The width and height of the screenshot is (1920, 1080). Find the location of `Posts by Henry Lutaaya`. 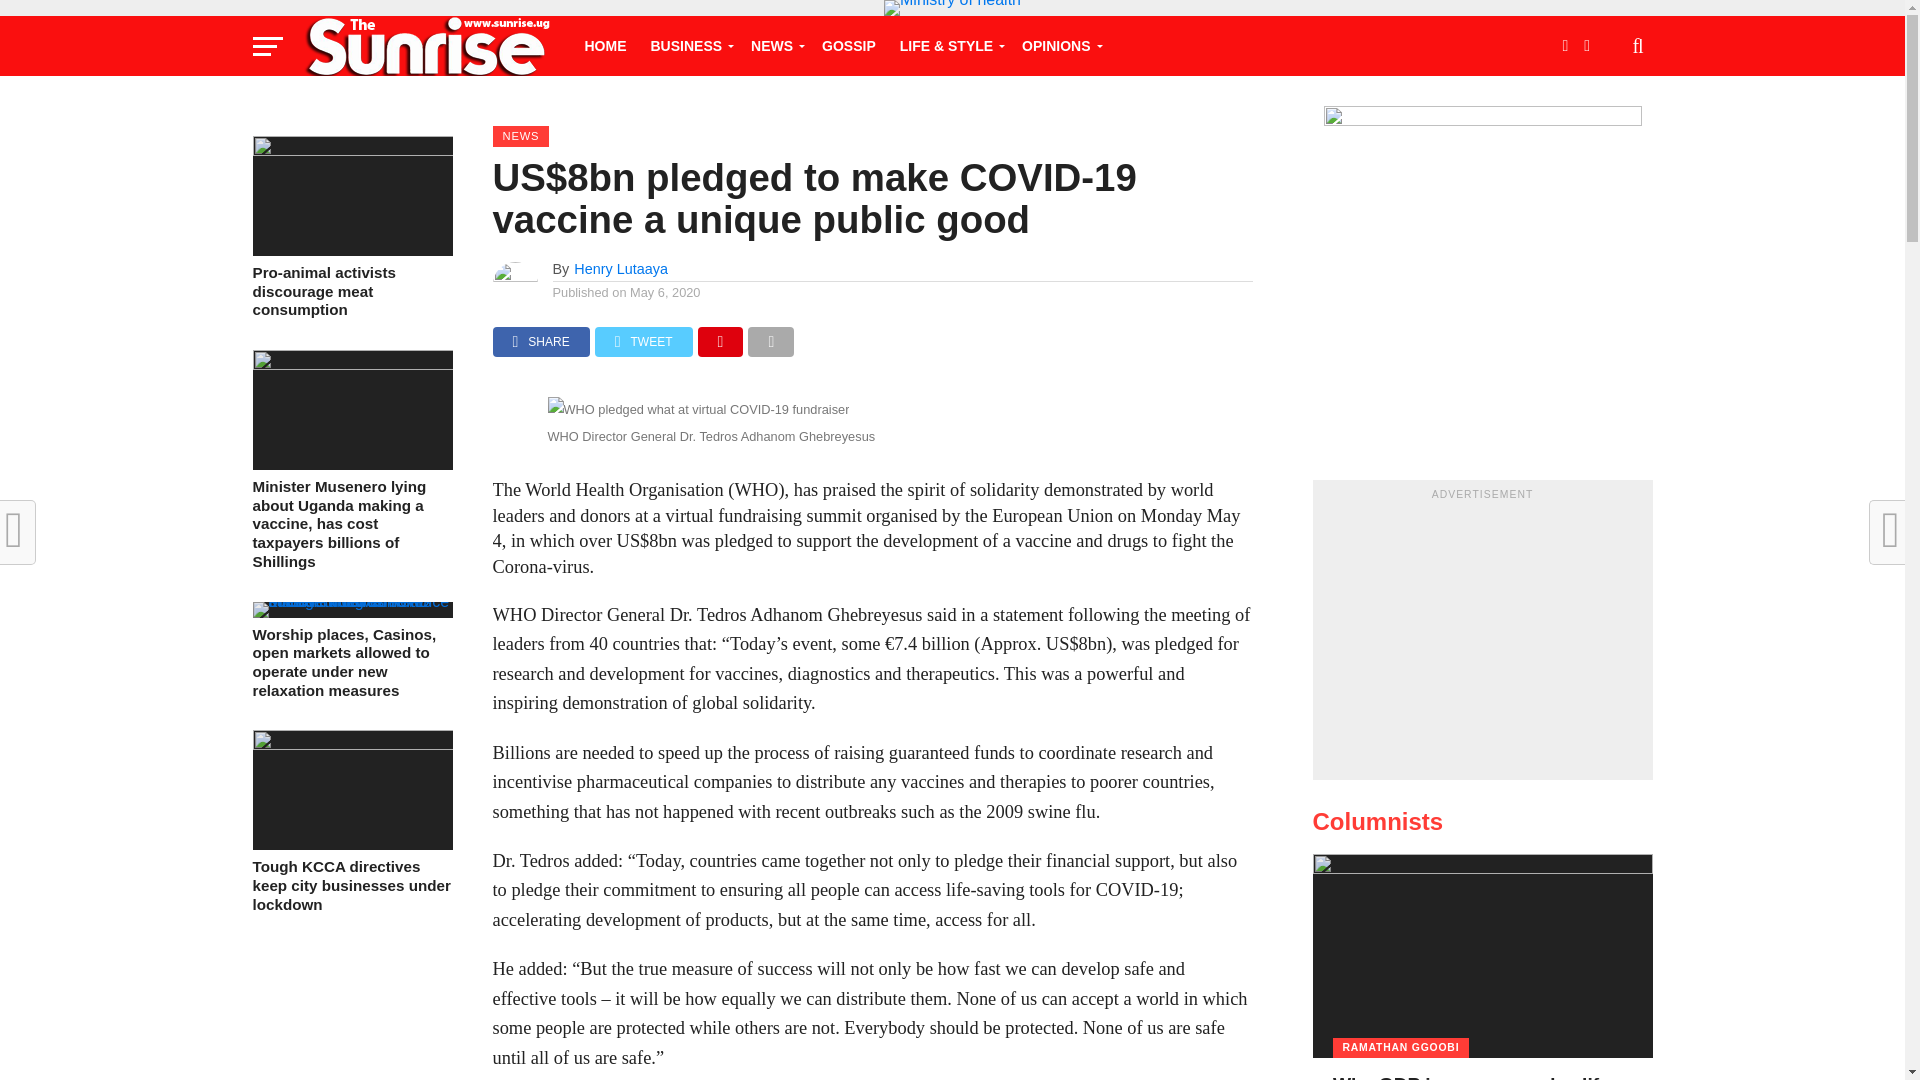

Posts by Henry Lutaaya is located at coordinates (621, 268).